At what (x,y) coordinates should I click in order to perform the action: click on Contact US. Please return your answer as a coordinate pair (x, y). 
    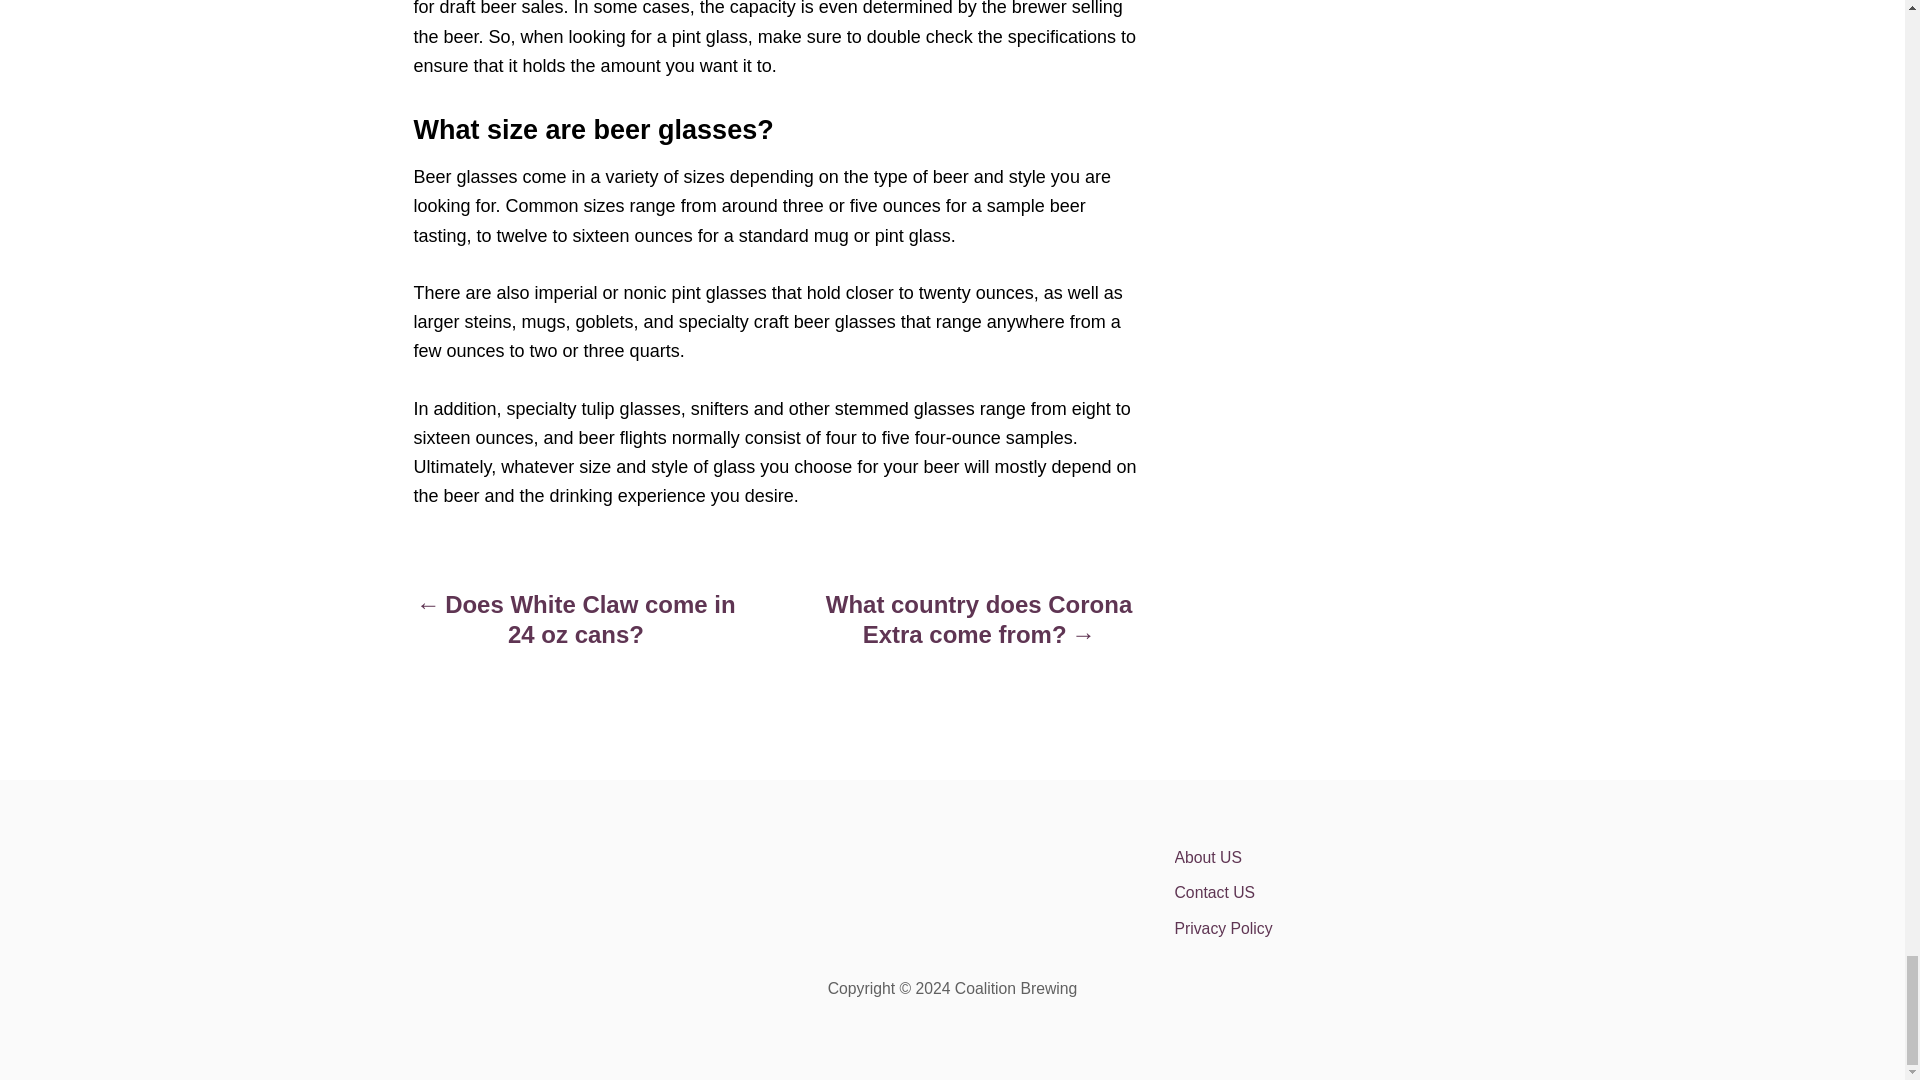
    Looking at the image, I should click on (1348, 892).